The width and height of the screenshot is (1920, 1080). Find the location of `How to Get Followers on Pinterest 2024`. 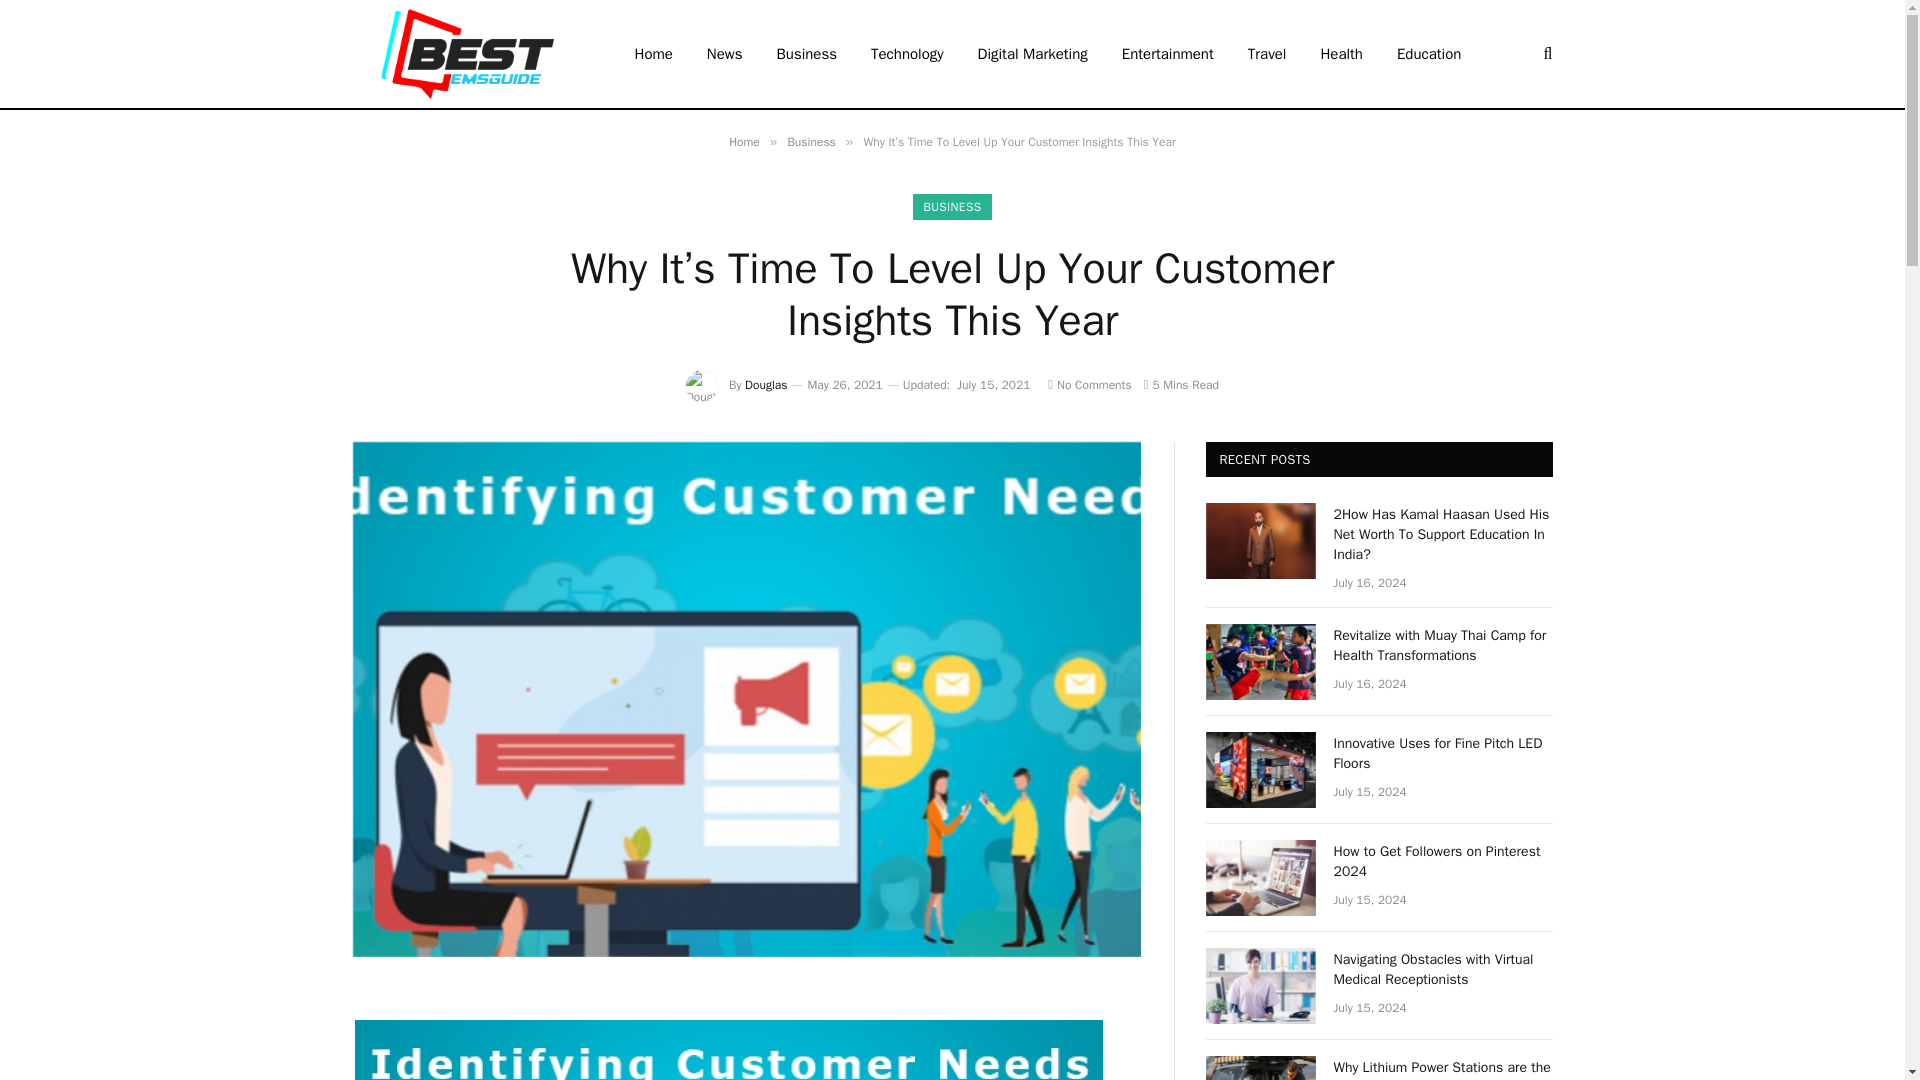

How to Get Followers on Pinterest 2024 is located at coordinates (1260, 878).